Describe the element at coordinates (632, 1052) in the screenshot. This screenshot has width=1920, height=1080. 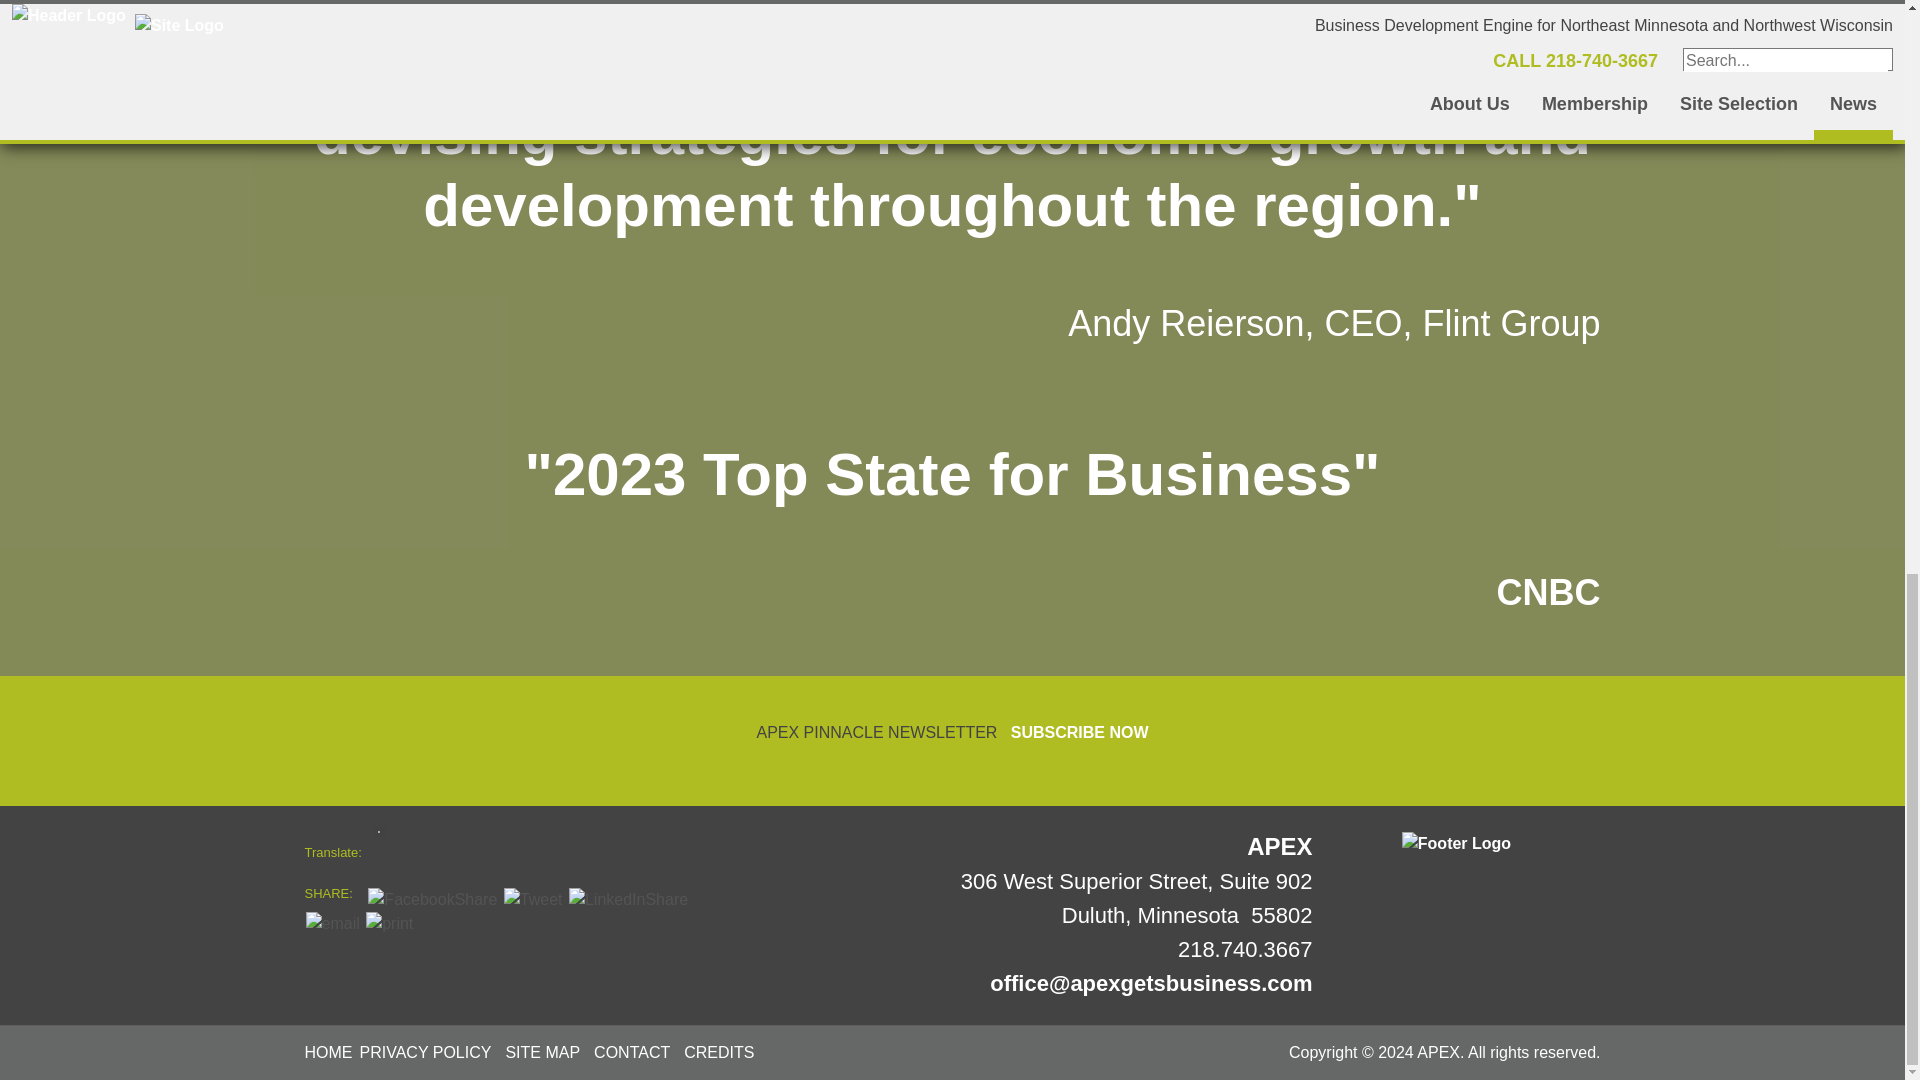
I see `CONTACT` at that location.